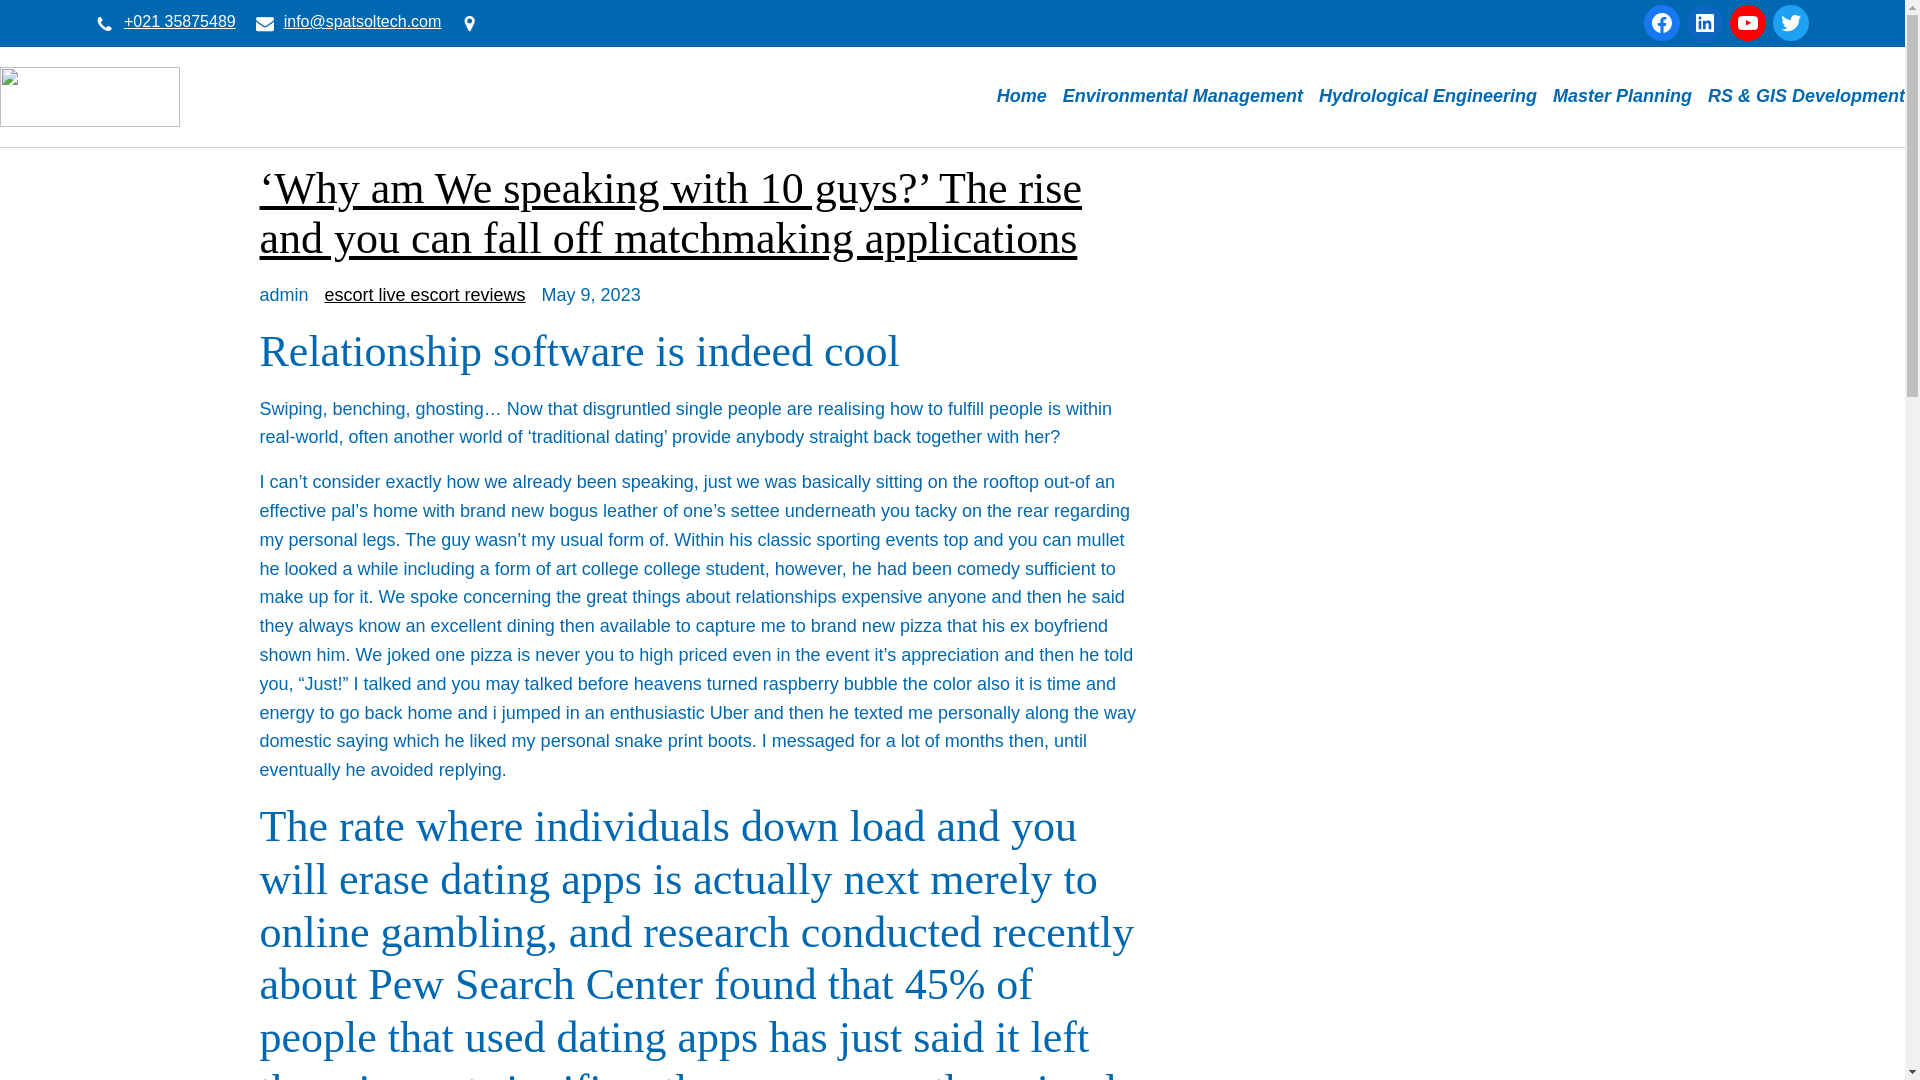  Describe the element at coordinates (1622, 96) in the screenshot. I see `Master Planning` at that location.